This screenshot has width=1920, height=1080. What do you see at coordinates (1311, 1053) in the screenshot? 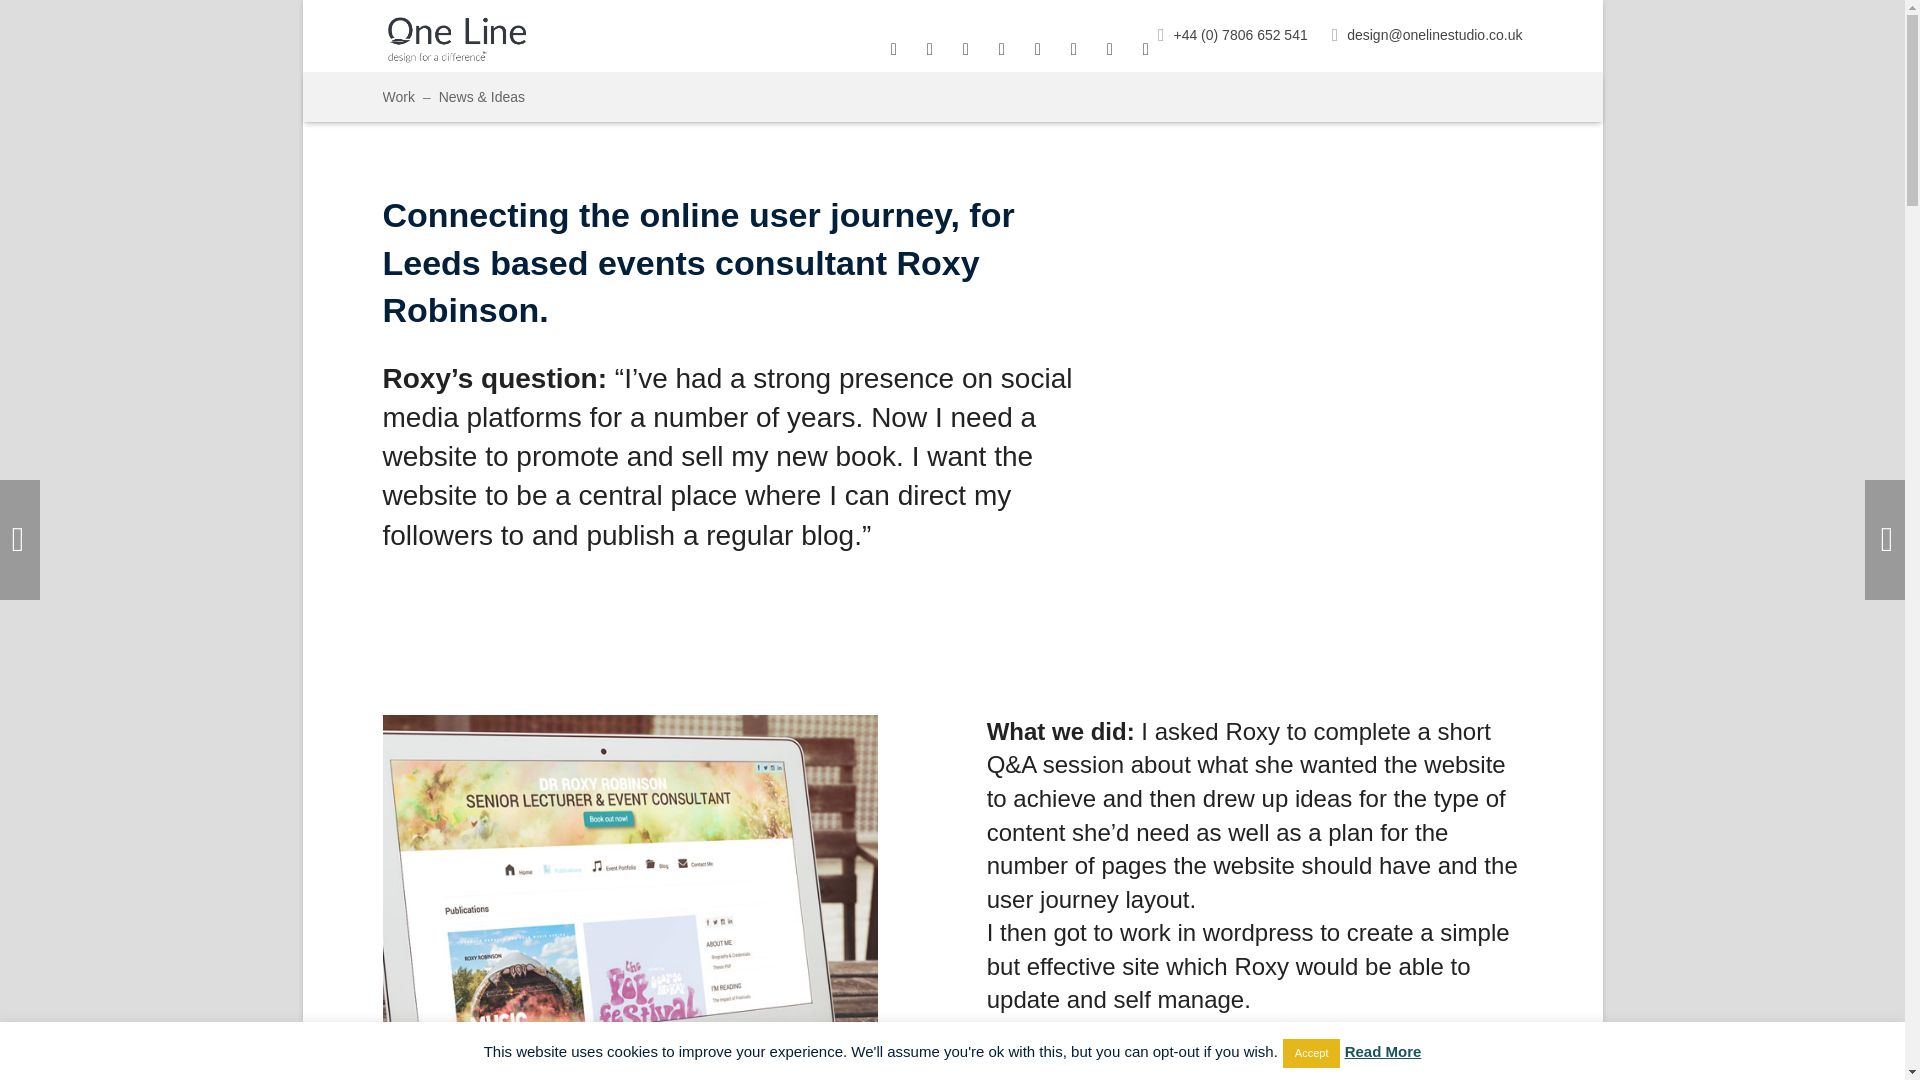
I see `Accept` at bounding box center [1311, 1053].